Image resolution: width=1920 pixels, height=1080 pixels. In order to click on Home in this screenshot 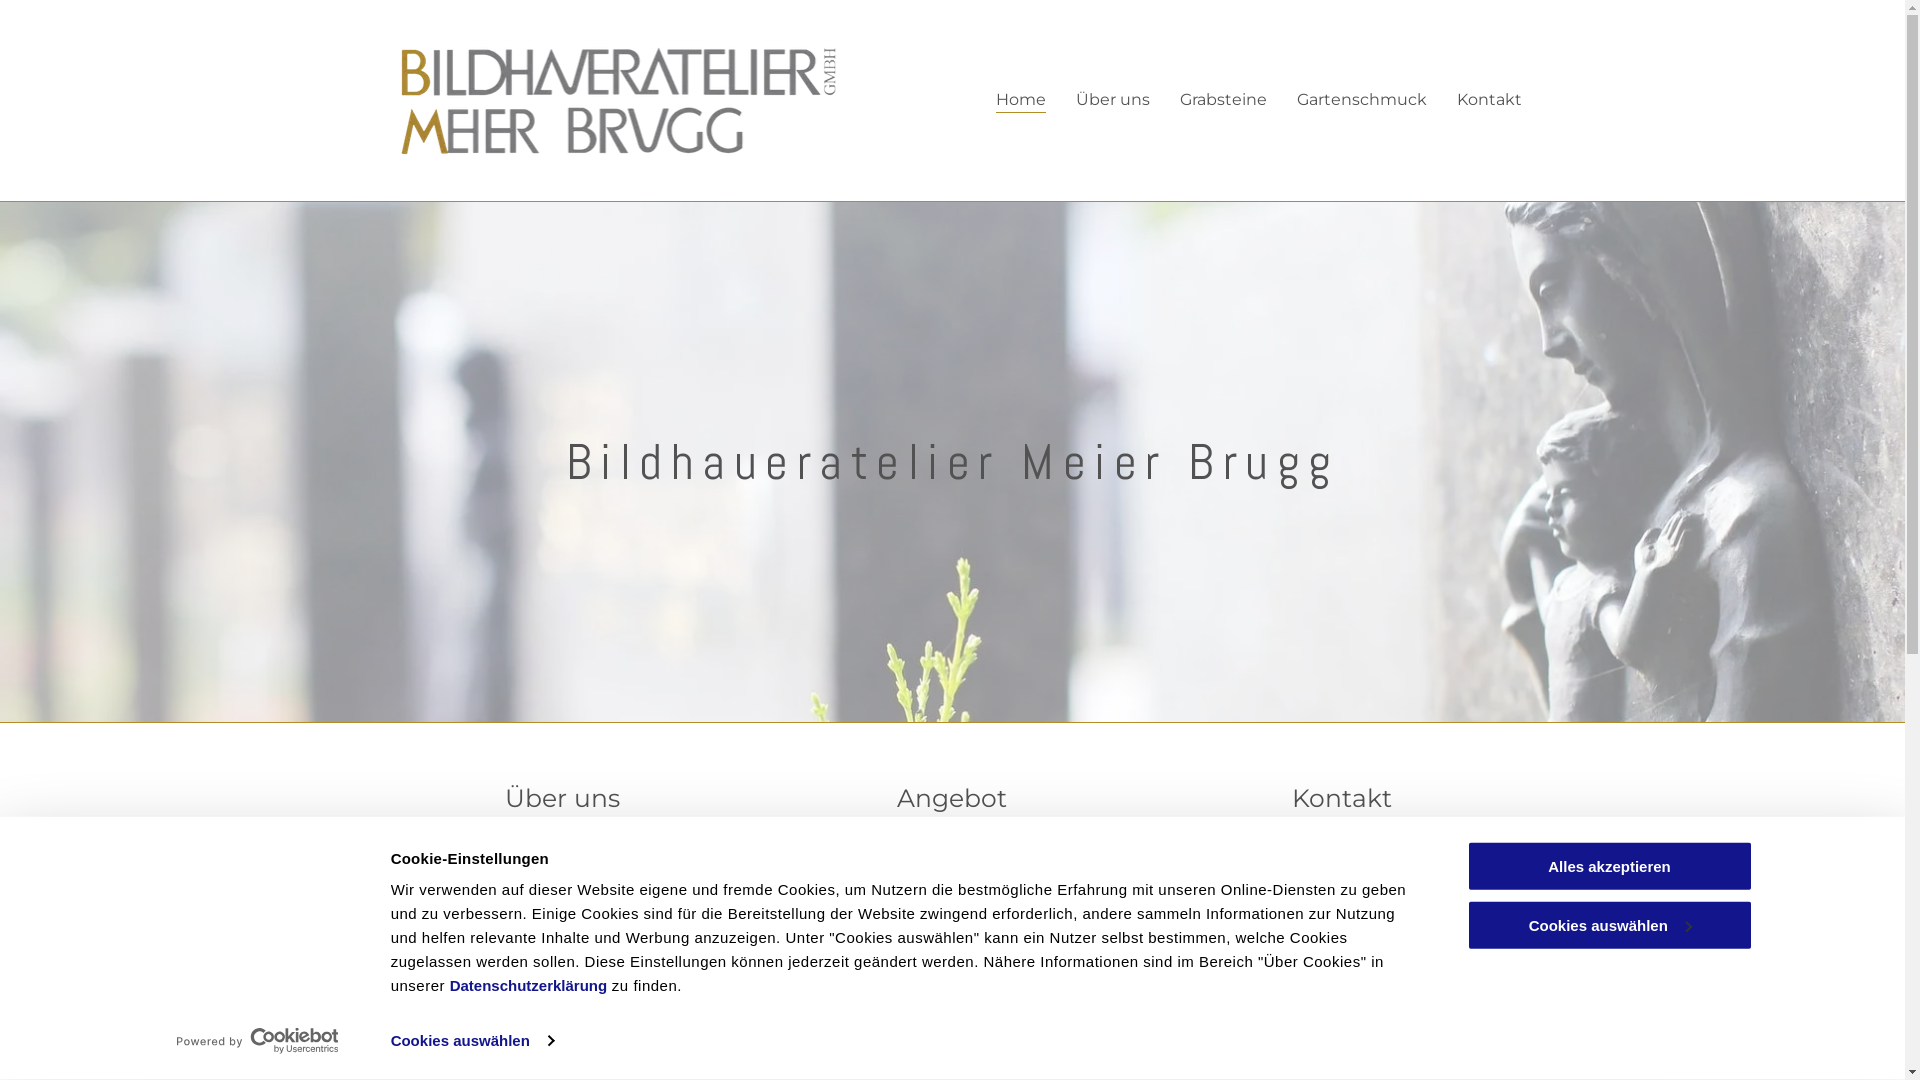, I will do `click(1021, 99)`.